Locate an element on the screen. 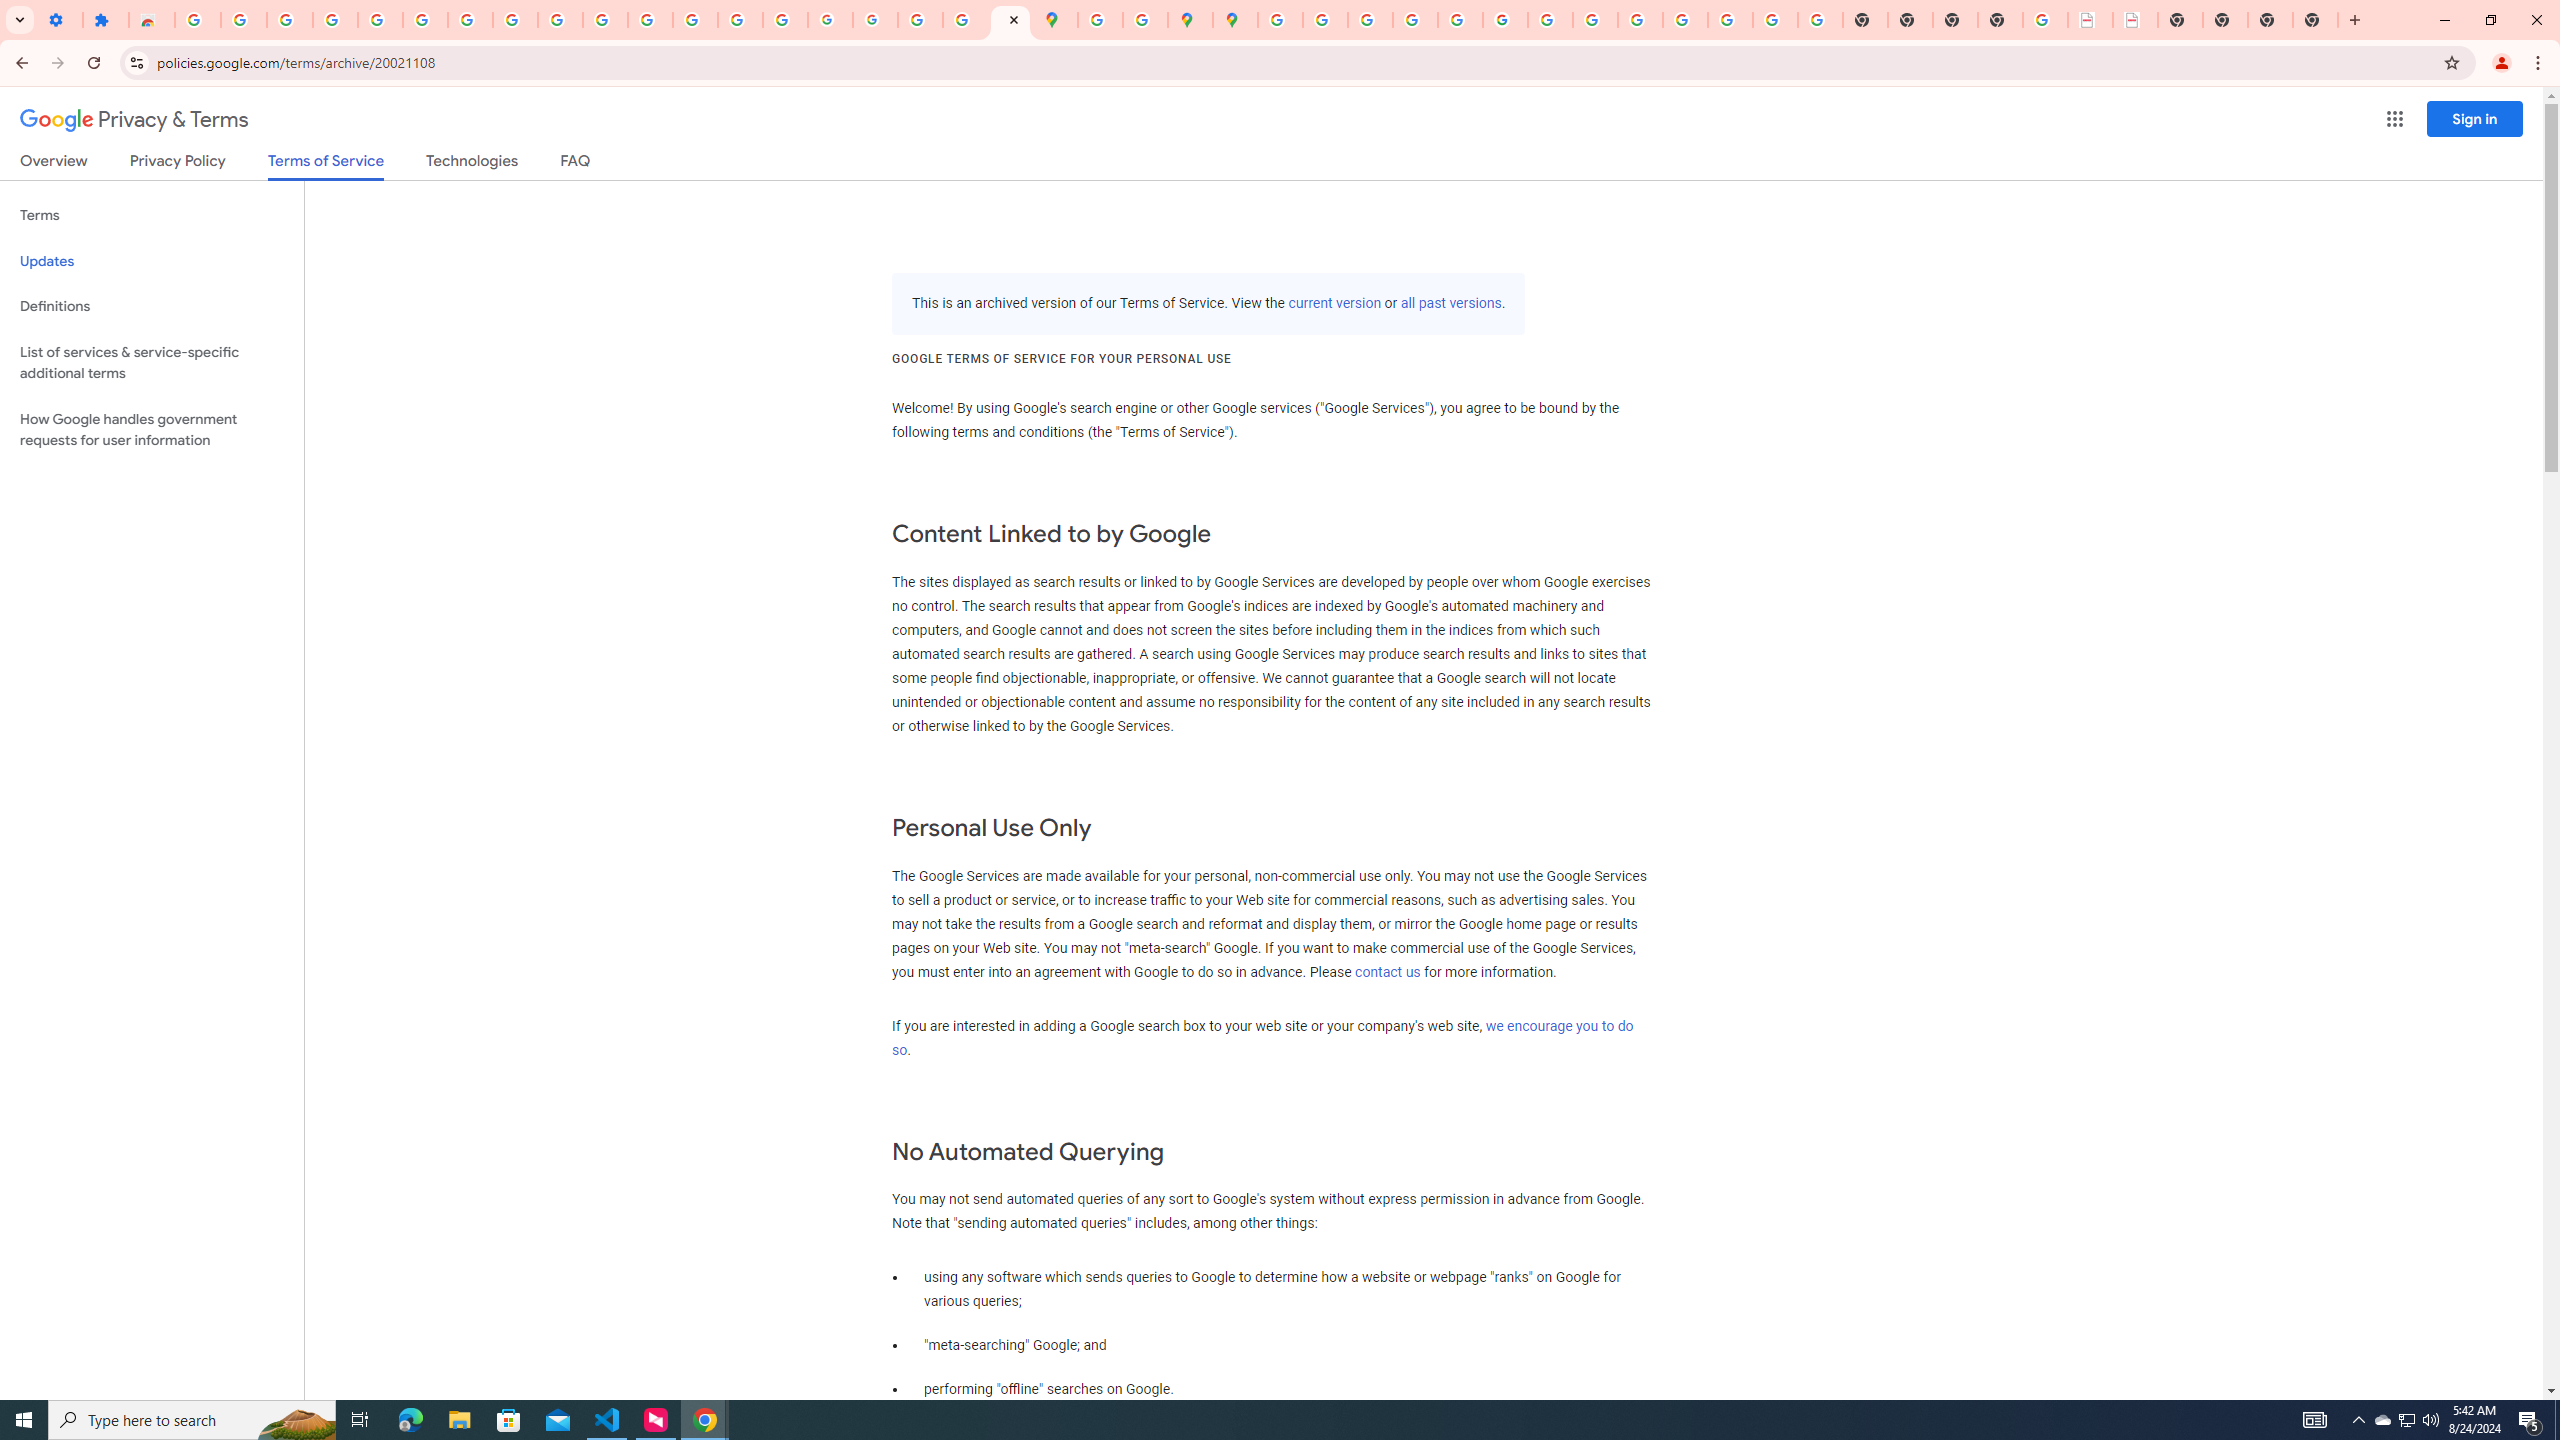  List of services & service-specific additional terms is located at coordinates (152, 362).